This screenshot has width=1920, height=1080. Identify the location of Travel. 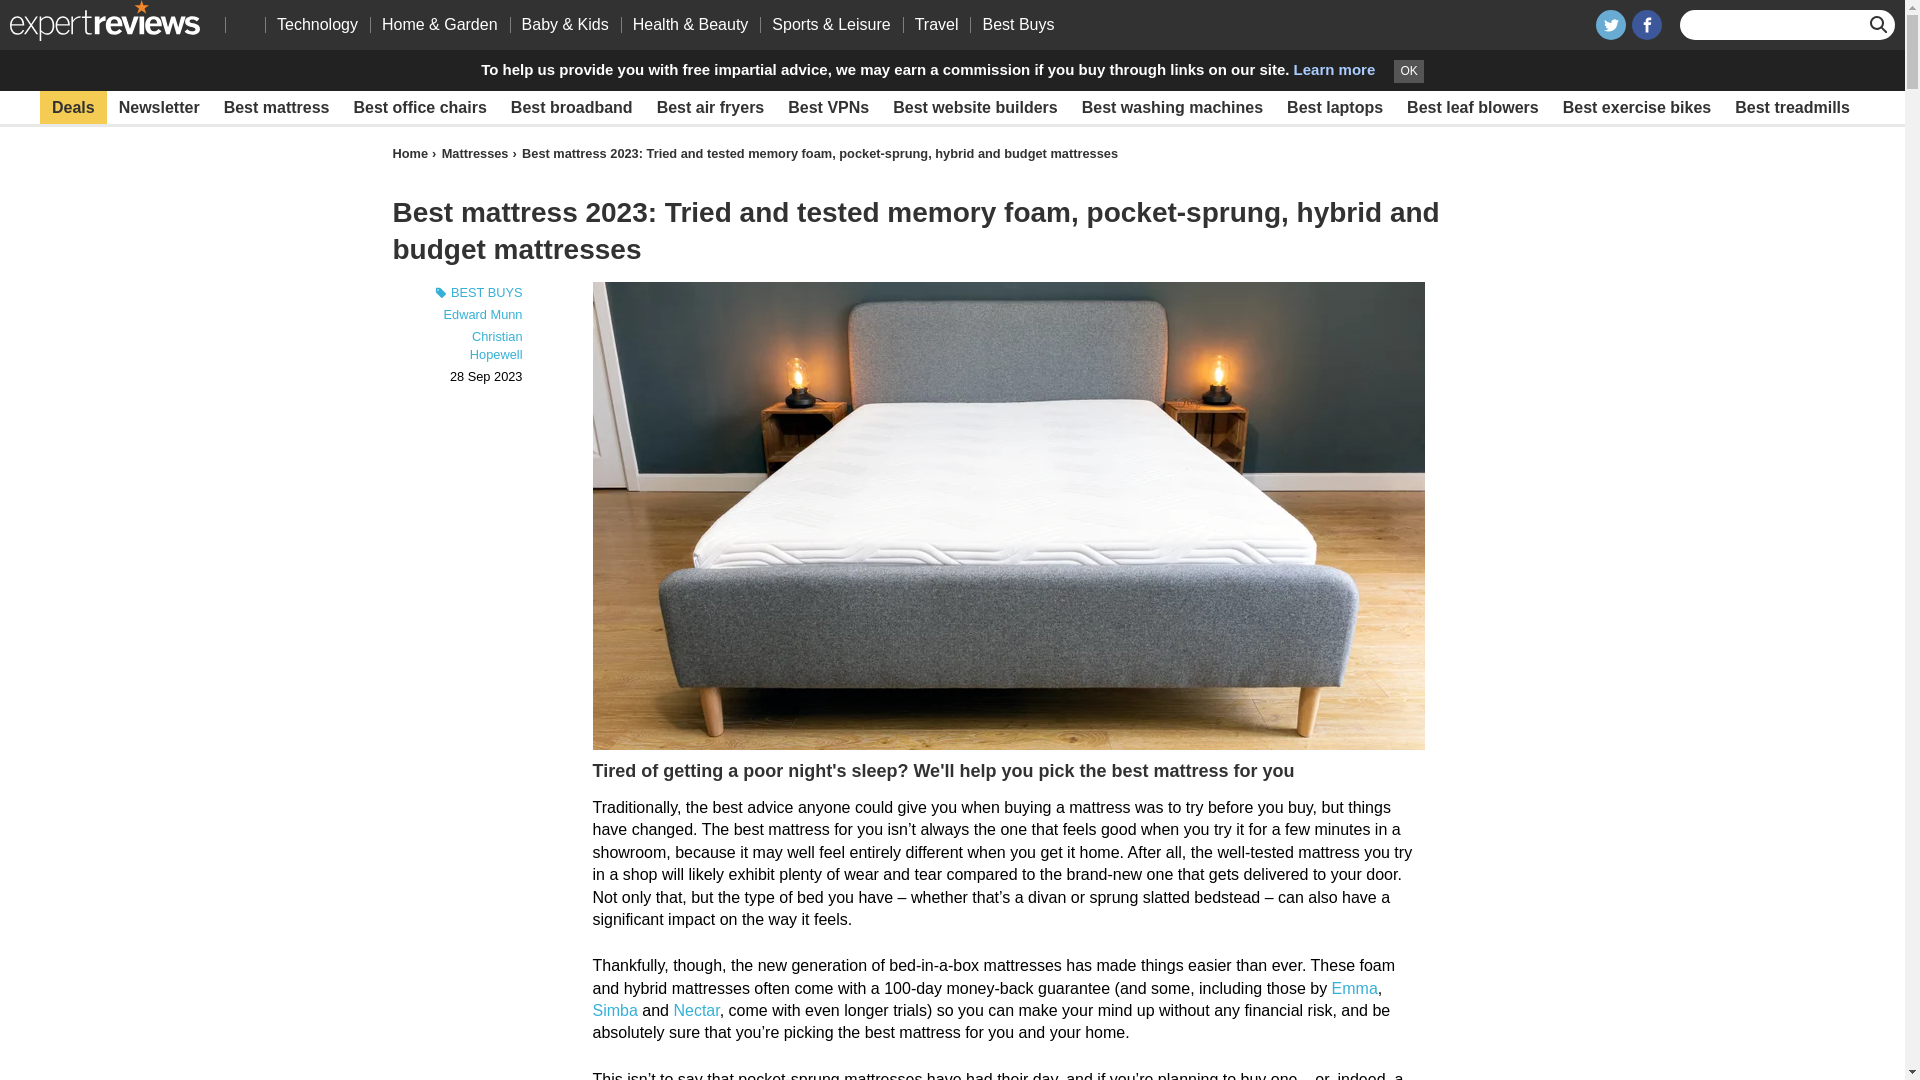
(936, 24).